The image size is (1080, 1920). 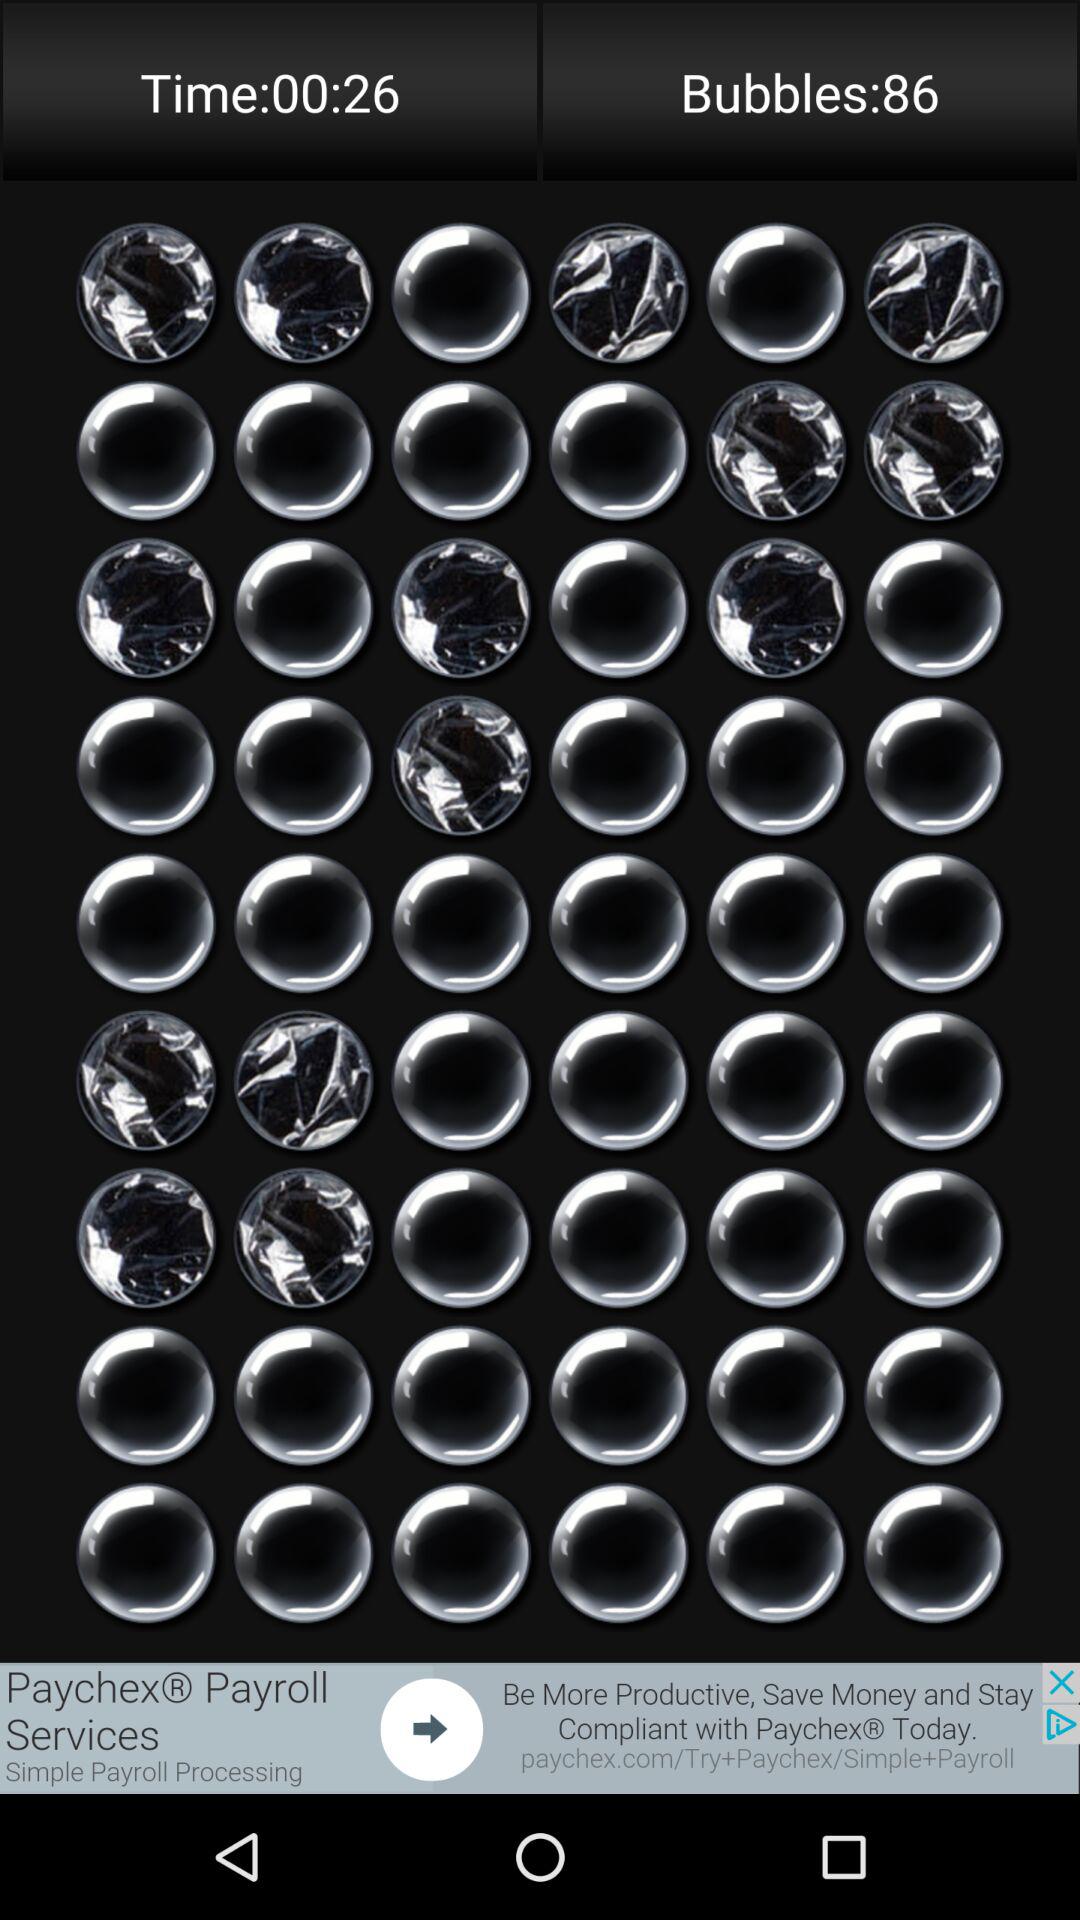 I want to click on this button is uesd for games, so click(x=461, y=608).